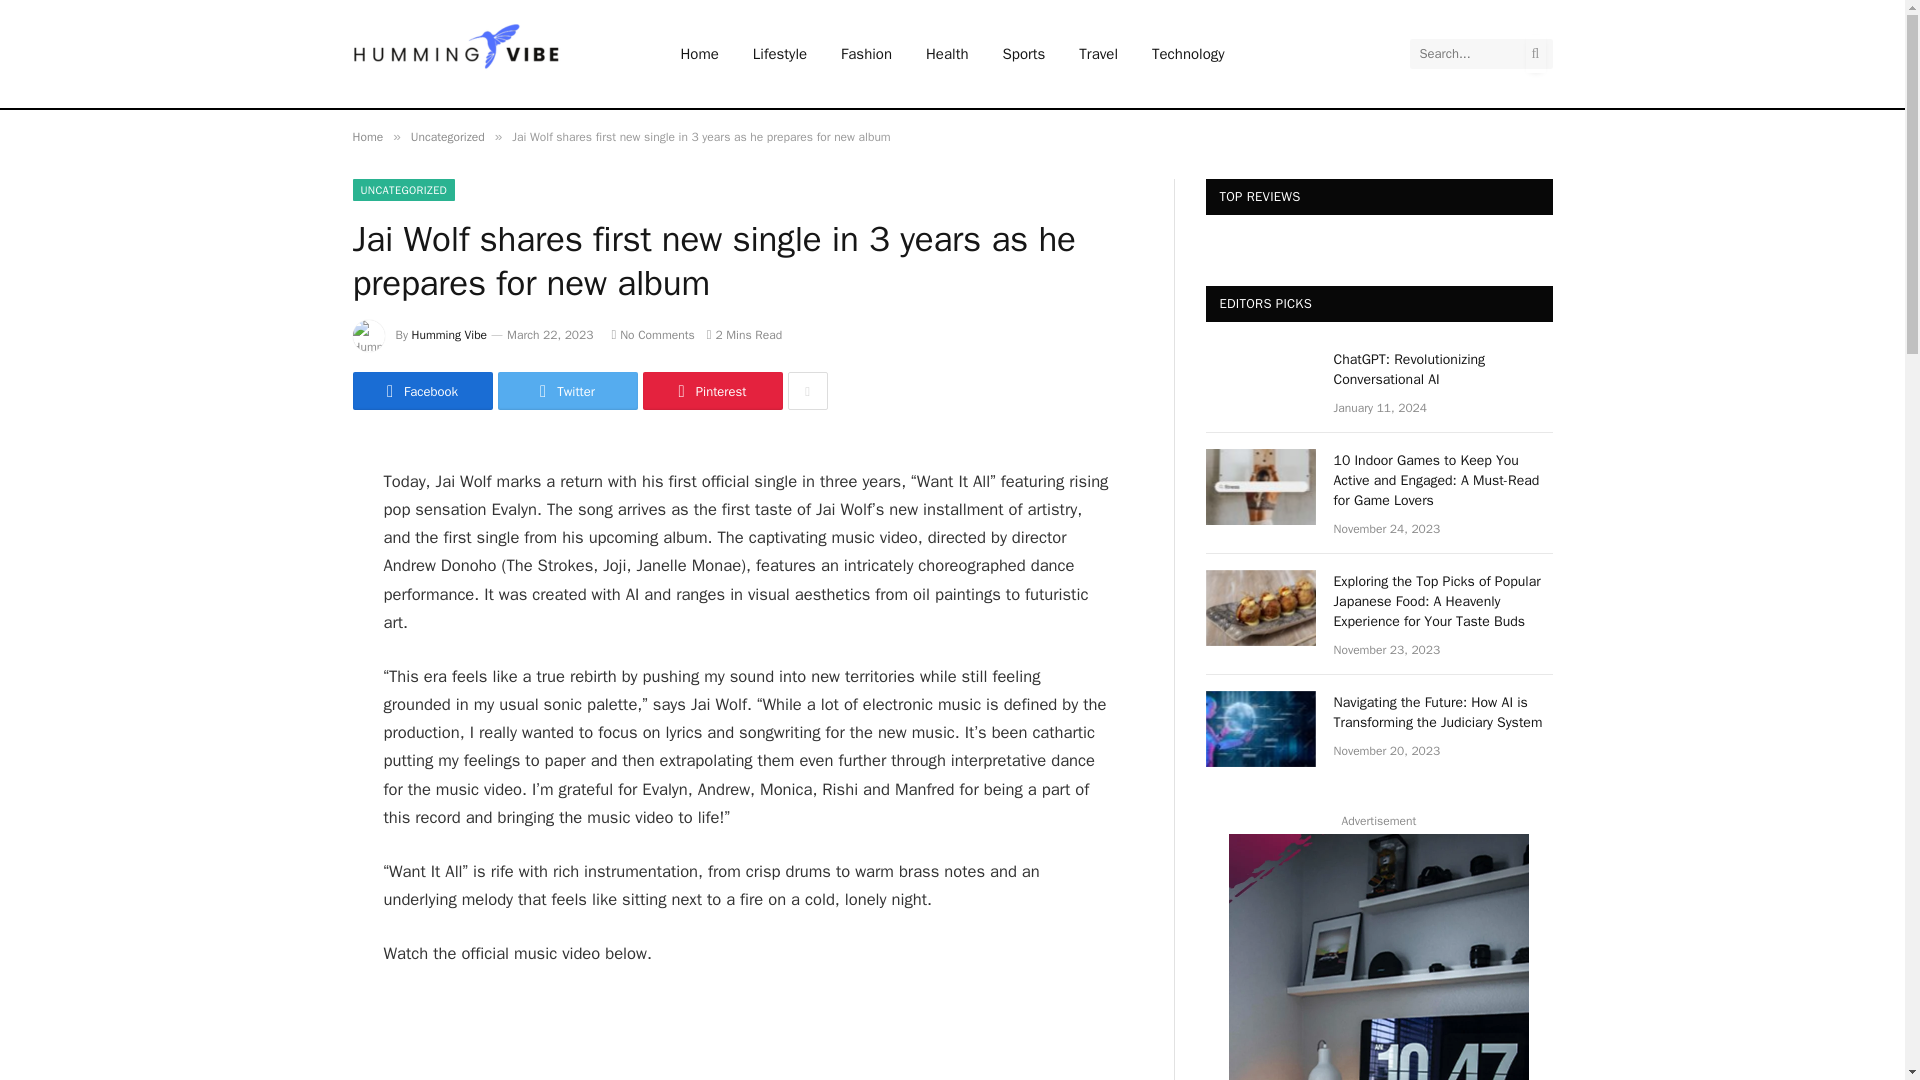 Image resolution: width=1920 pixels, height=1080 pixels. What do you see at coordinates (450, 335) in the screenshot?
I see `Posts by Humming Vibe` at bounding box center [450, 335].